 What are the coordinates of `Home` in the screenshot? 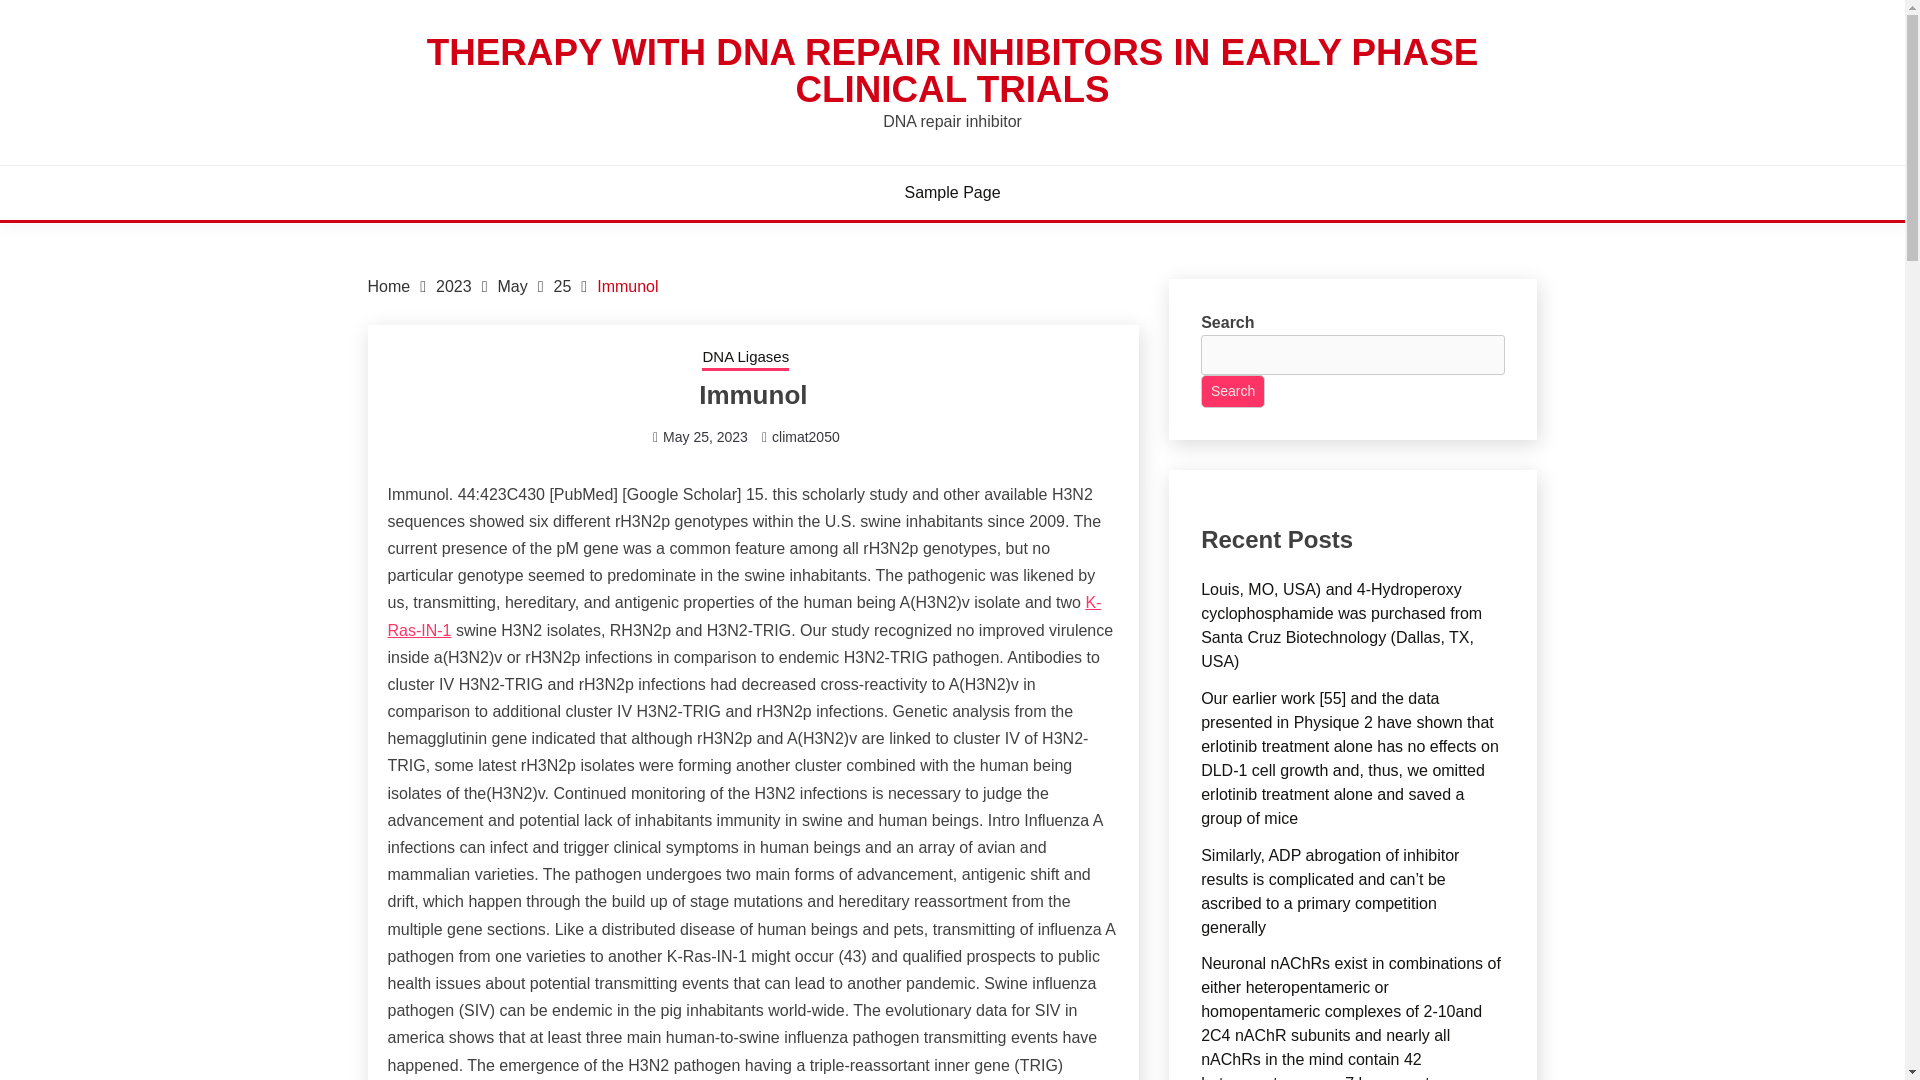 It's located at (389, 286).